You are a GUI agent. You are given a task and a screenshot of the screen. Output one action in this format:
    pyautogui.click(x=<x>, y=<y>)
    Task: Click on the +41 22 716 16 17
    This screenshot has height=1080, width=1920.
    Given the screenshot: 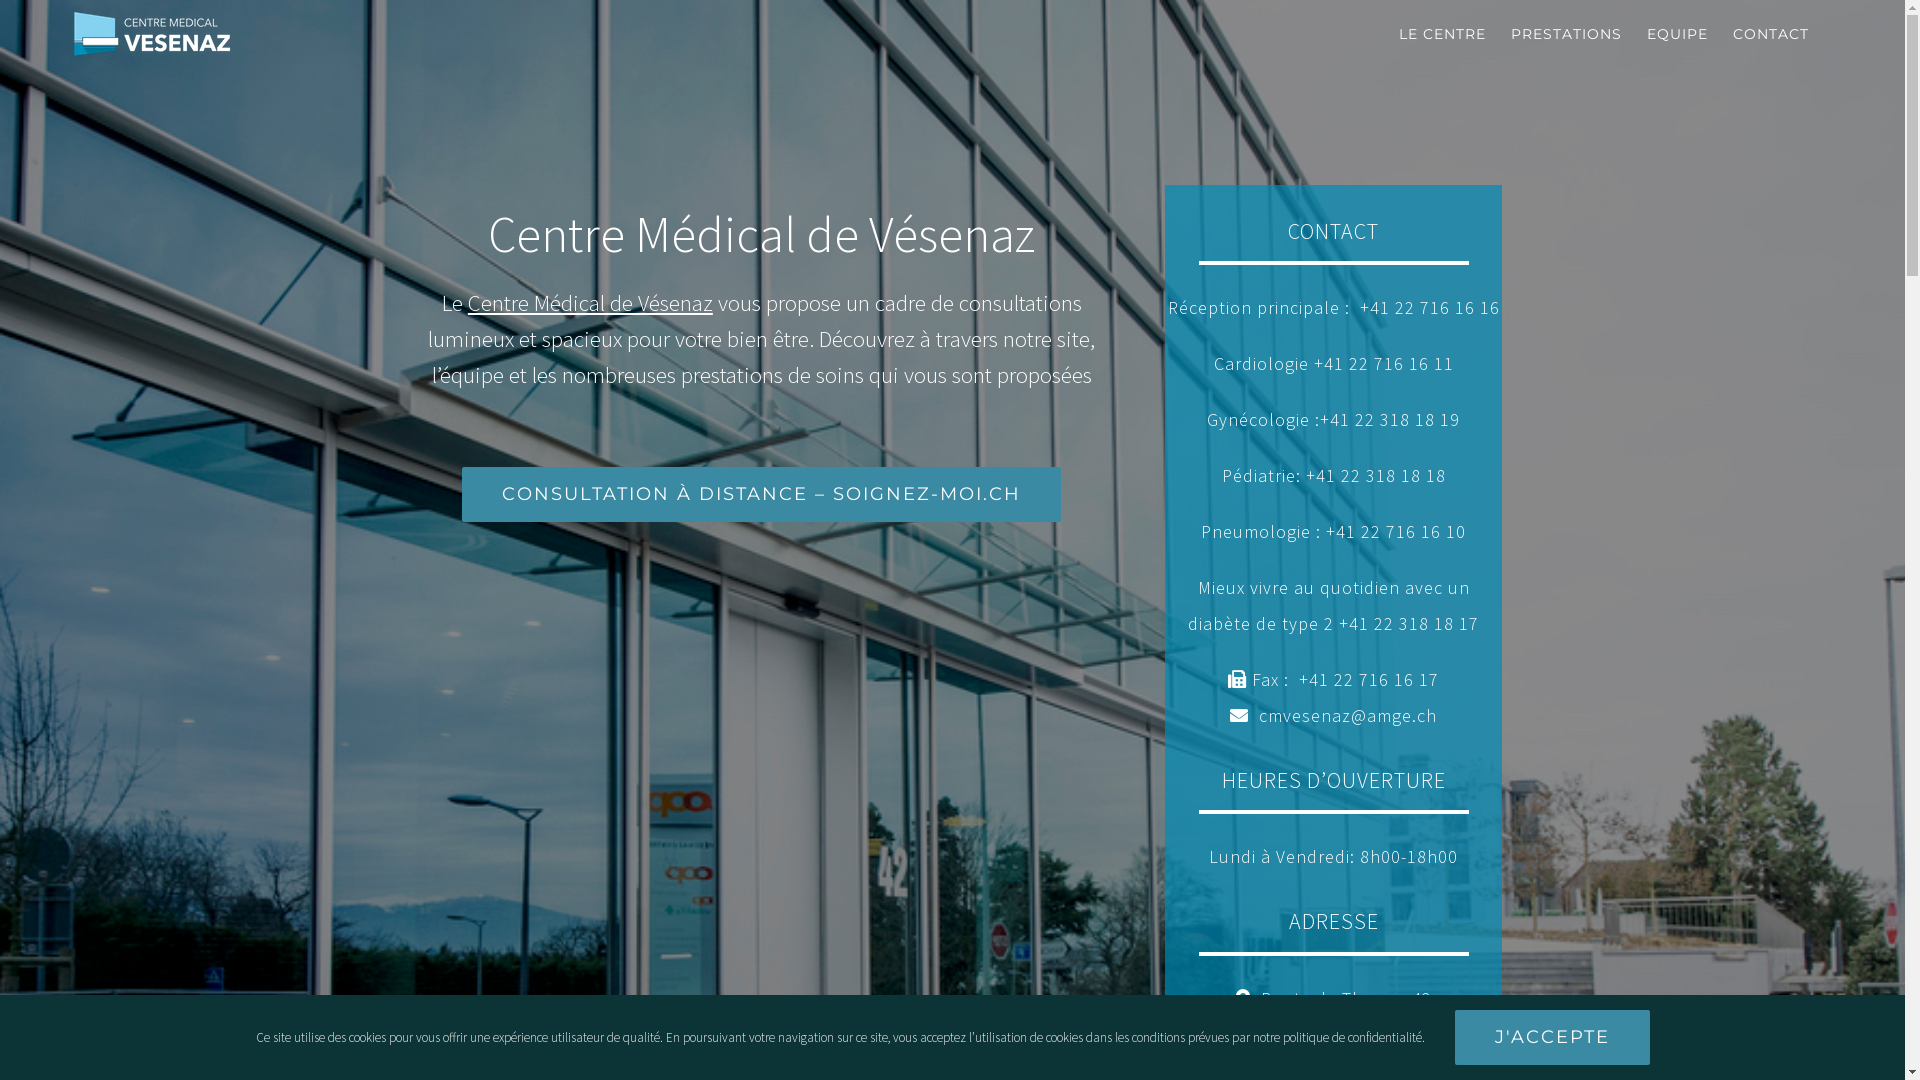 What is the action you would take?
    pyautogui.click(x=1369, y=680)
    